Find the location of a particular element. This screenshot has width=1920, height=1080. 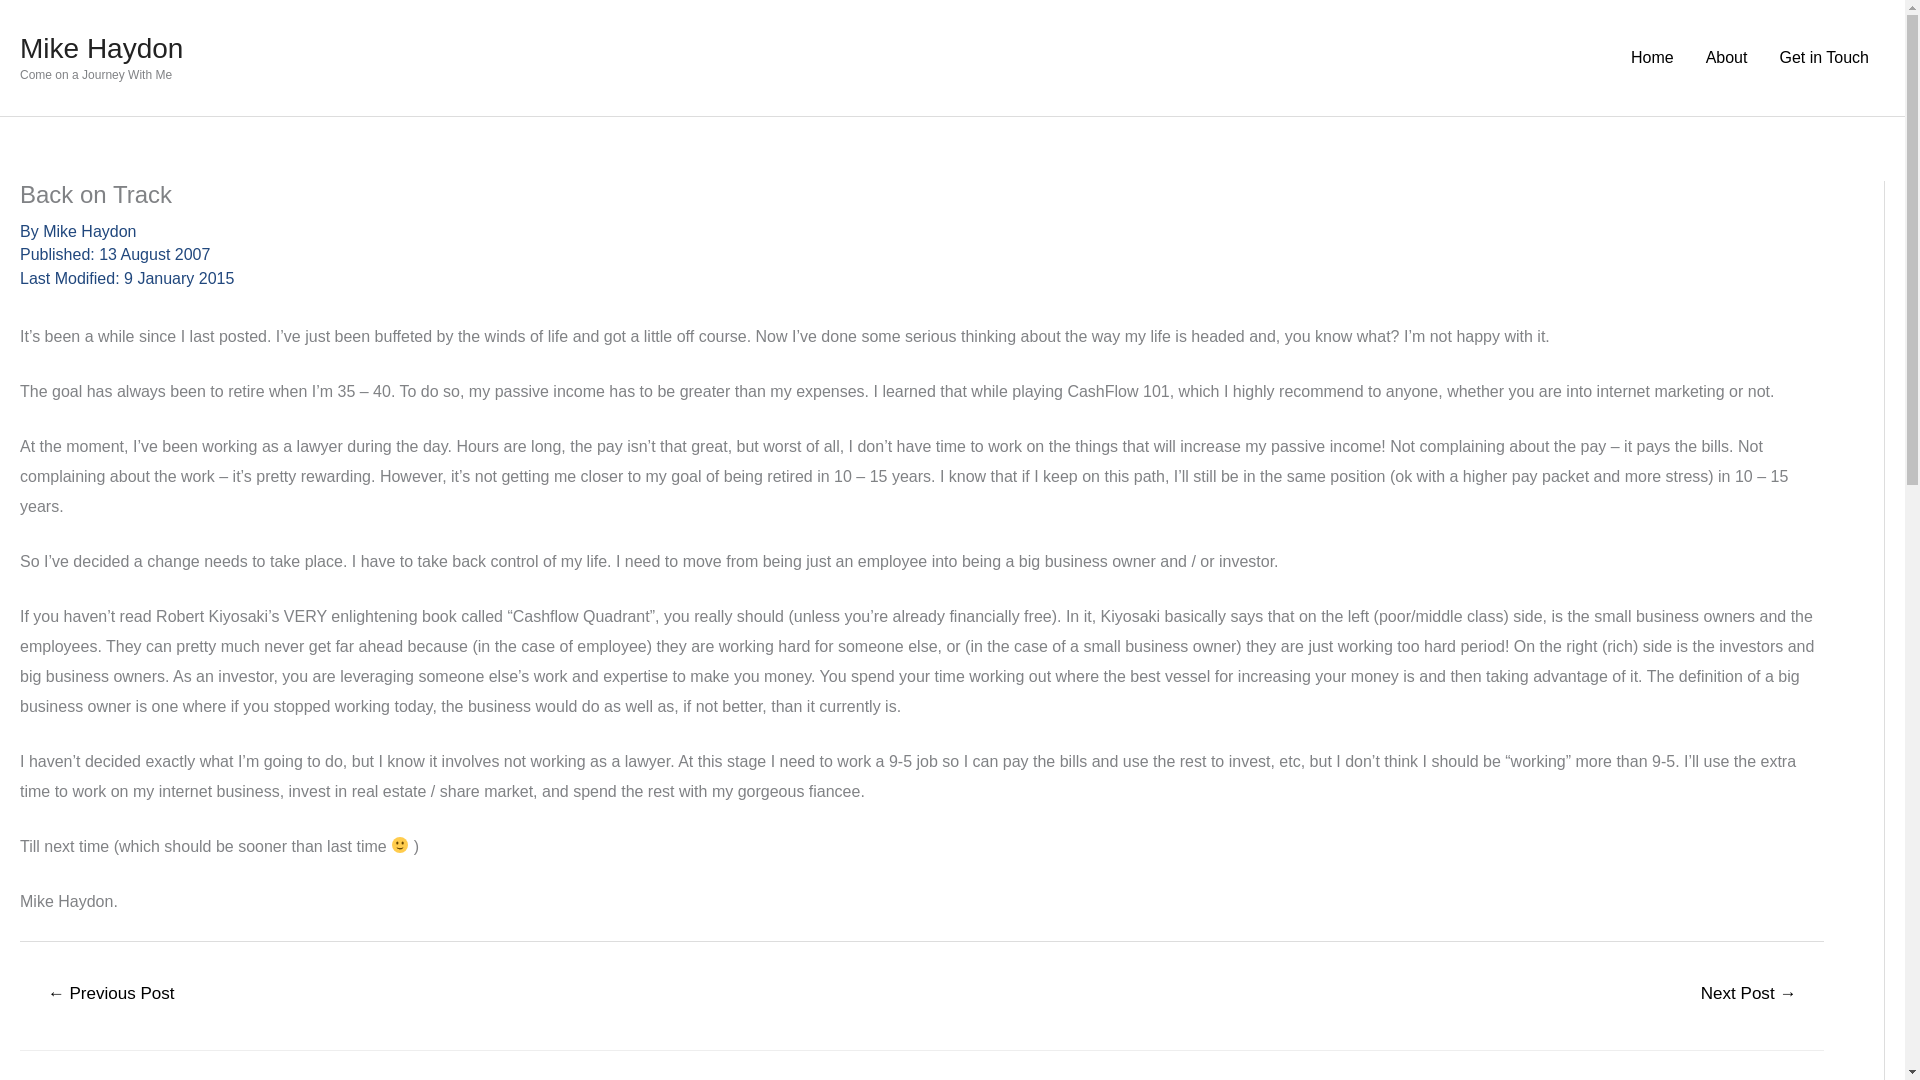

About is located at coordinates (1726, 57).